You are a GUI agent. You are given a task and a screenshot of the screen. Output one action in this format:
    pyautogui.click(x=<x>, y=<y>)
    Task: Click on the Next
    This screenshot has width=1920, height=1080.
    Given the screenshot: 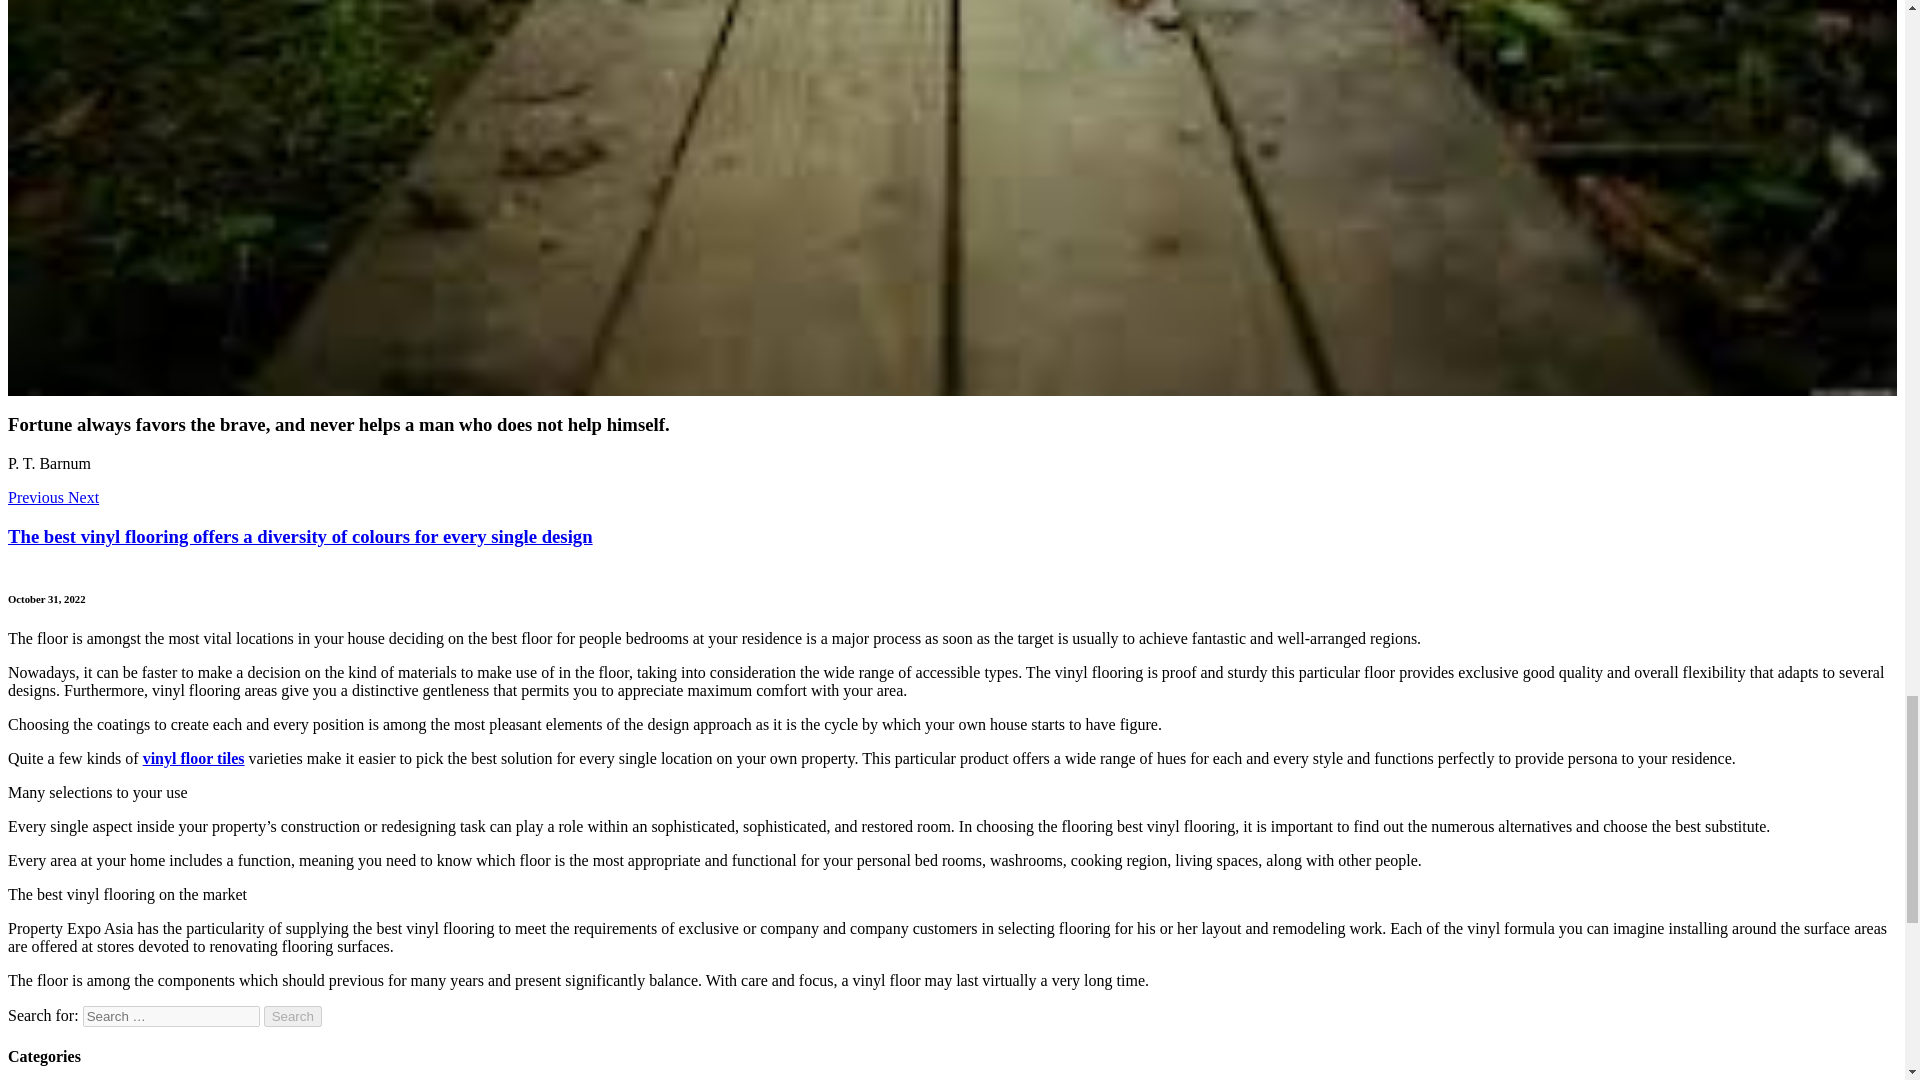 What is the action you would take?
    pyautogui.click(x=83, y=498)
    